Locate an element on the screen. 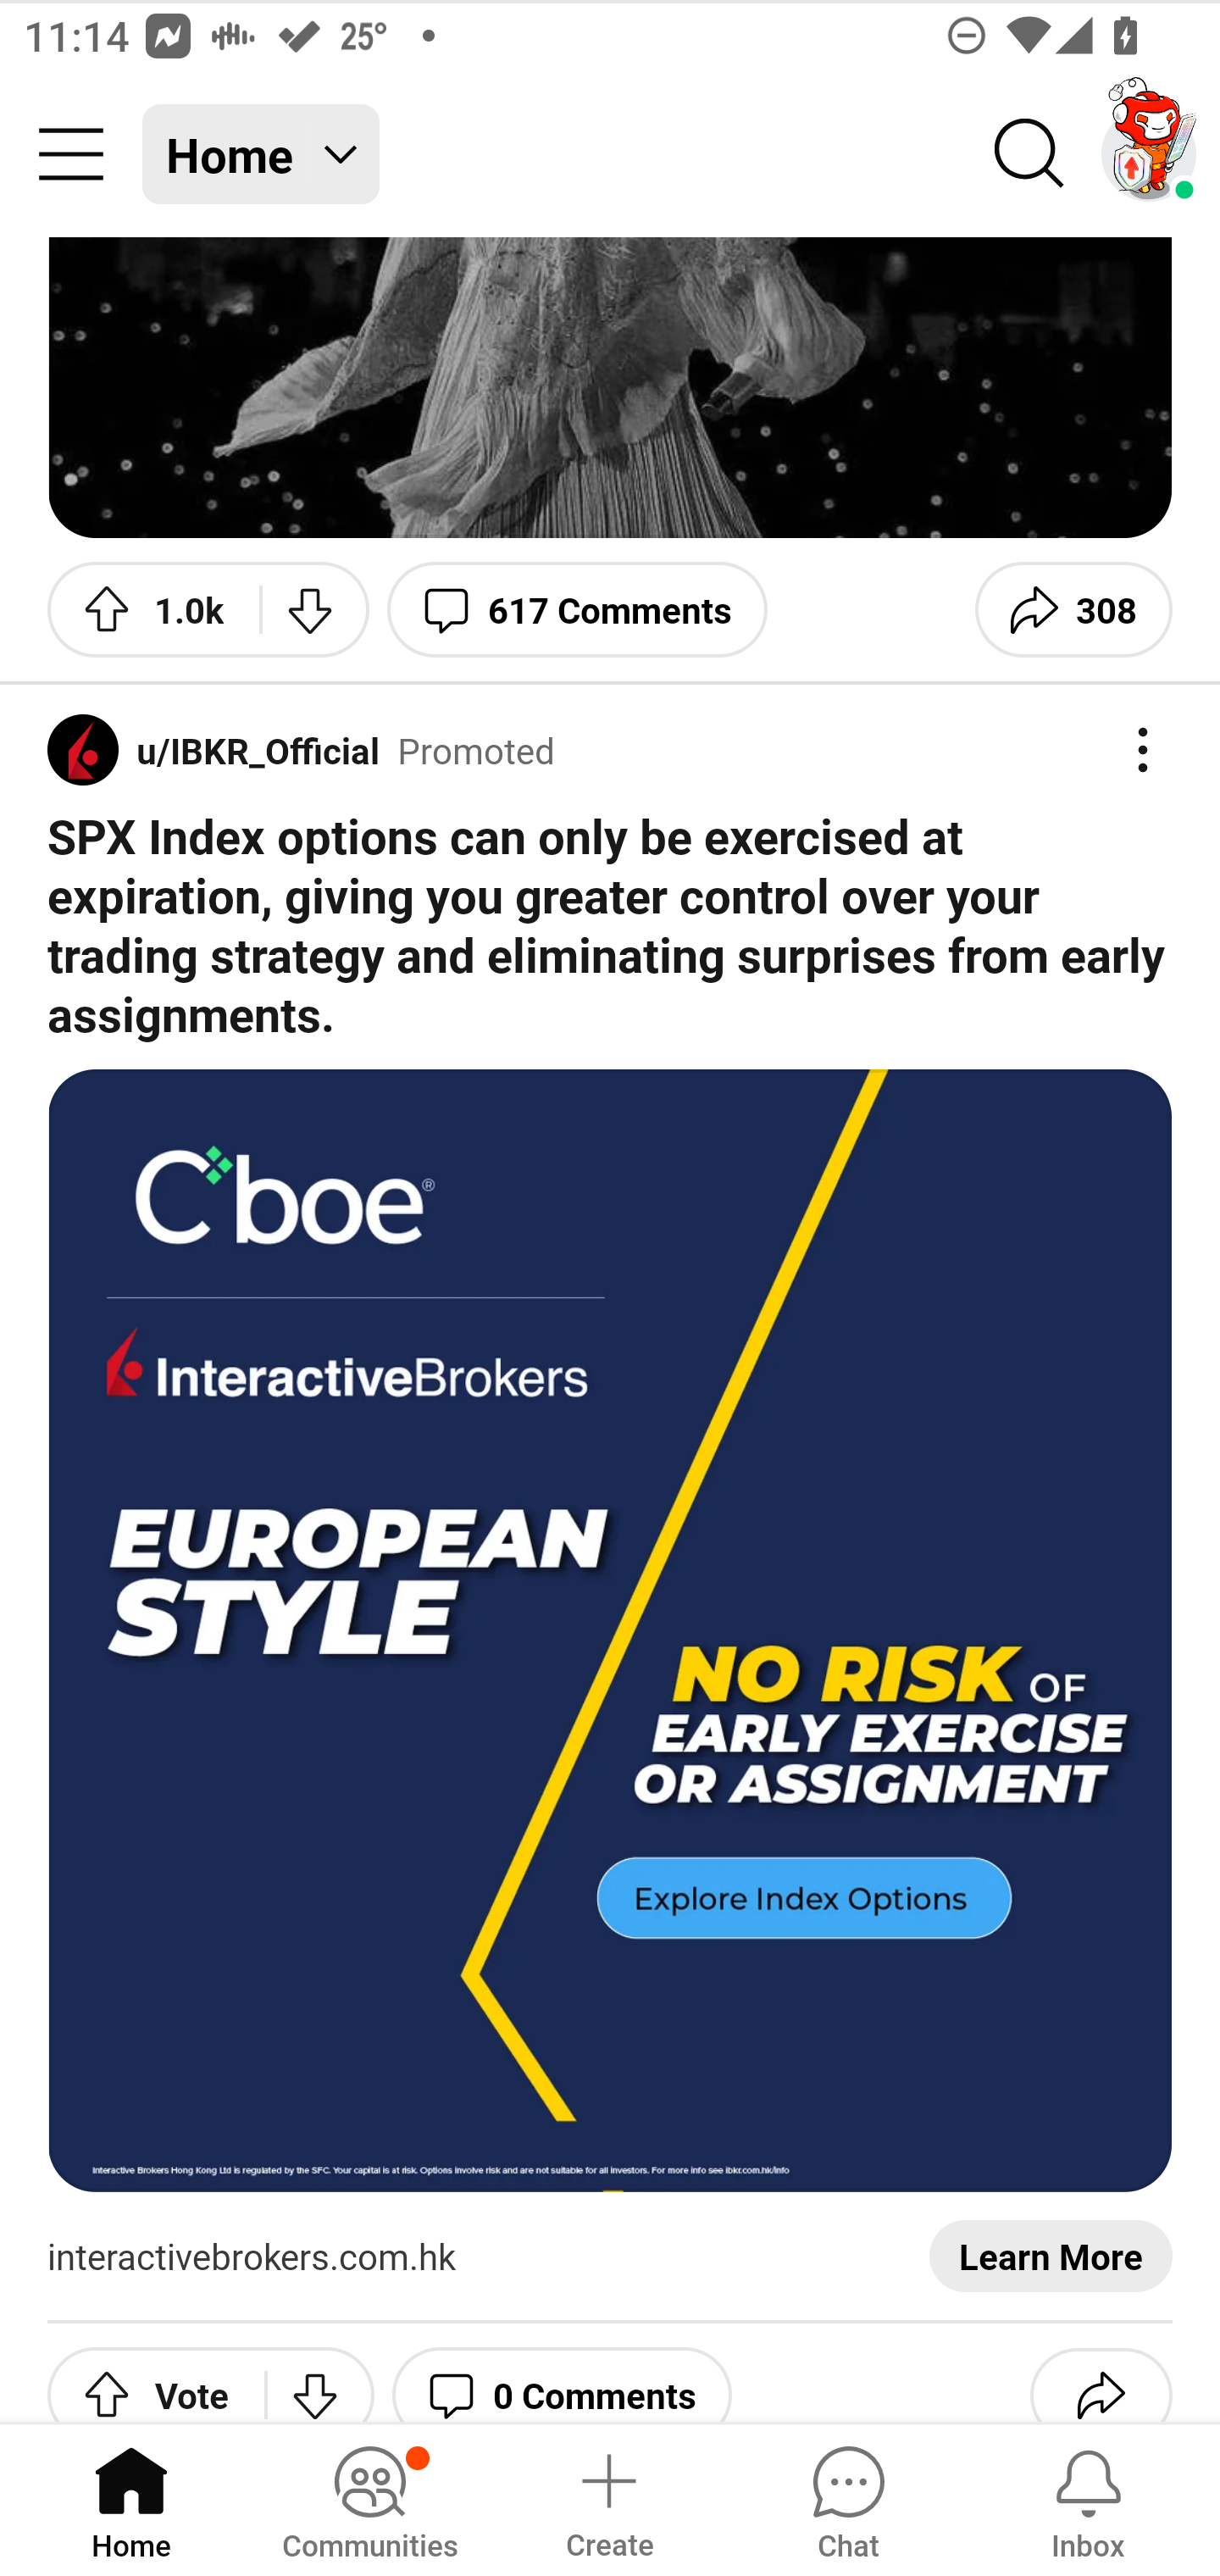 This screenshot has height=2576, width=1220. Chat is located at coordinates (848, 2498).